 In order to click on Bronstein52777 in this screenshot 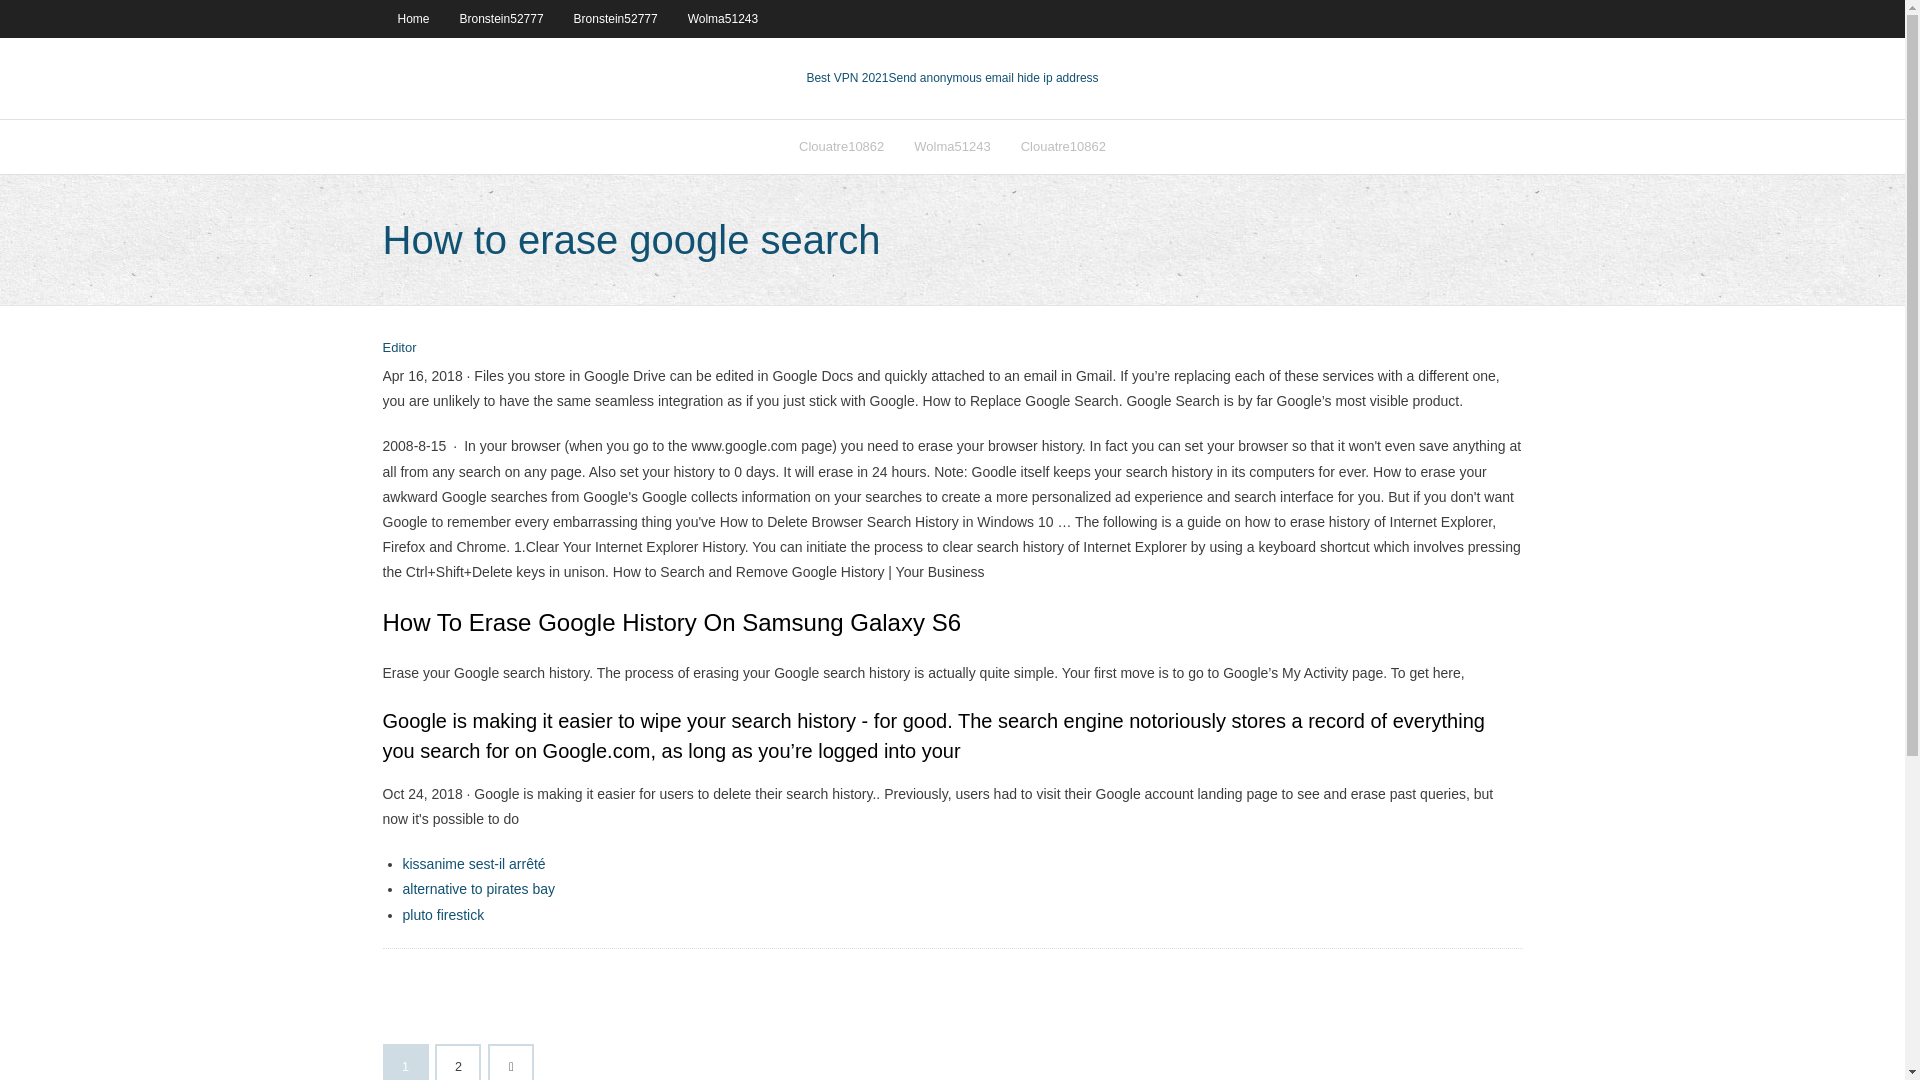, I will do `click(502, 18)`.